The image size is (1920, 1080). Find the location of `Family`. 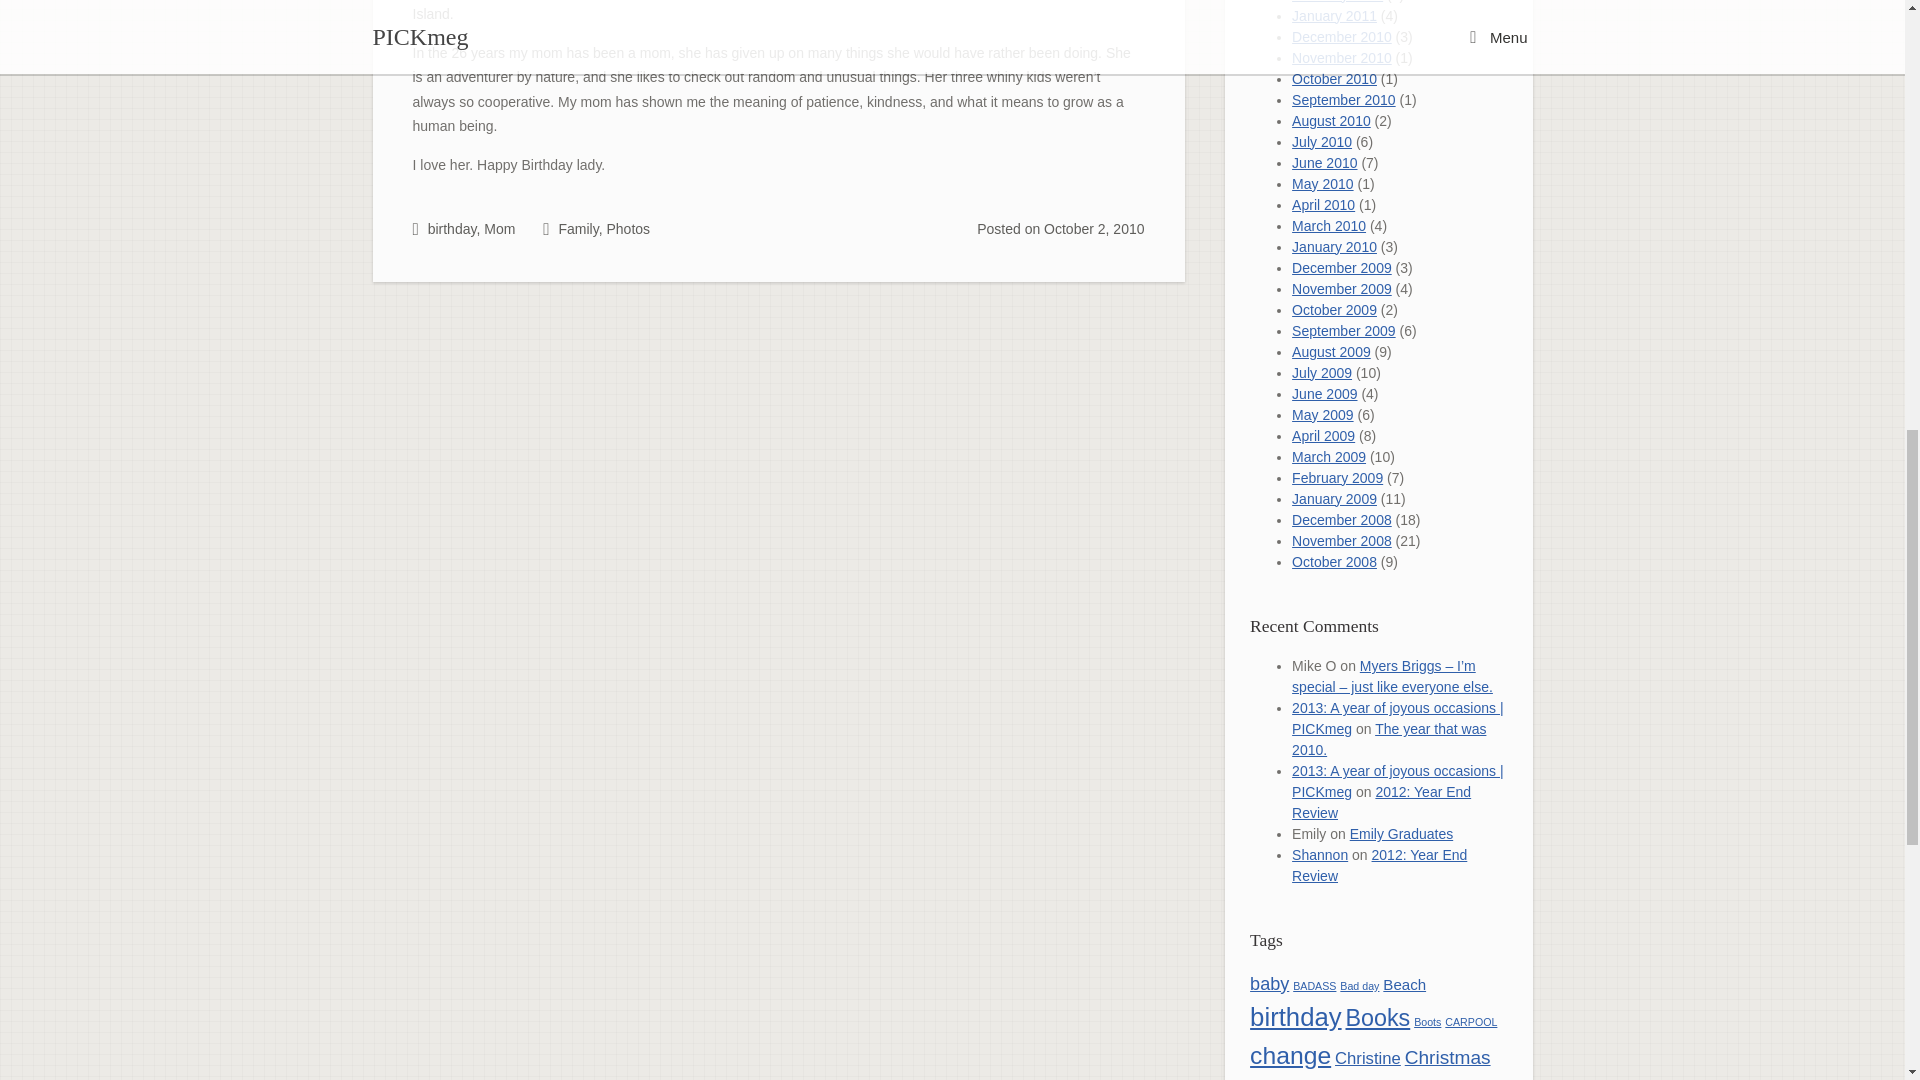

Family is located at coordinates (578, 228).